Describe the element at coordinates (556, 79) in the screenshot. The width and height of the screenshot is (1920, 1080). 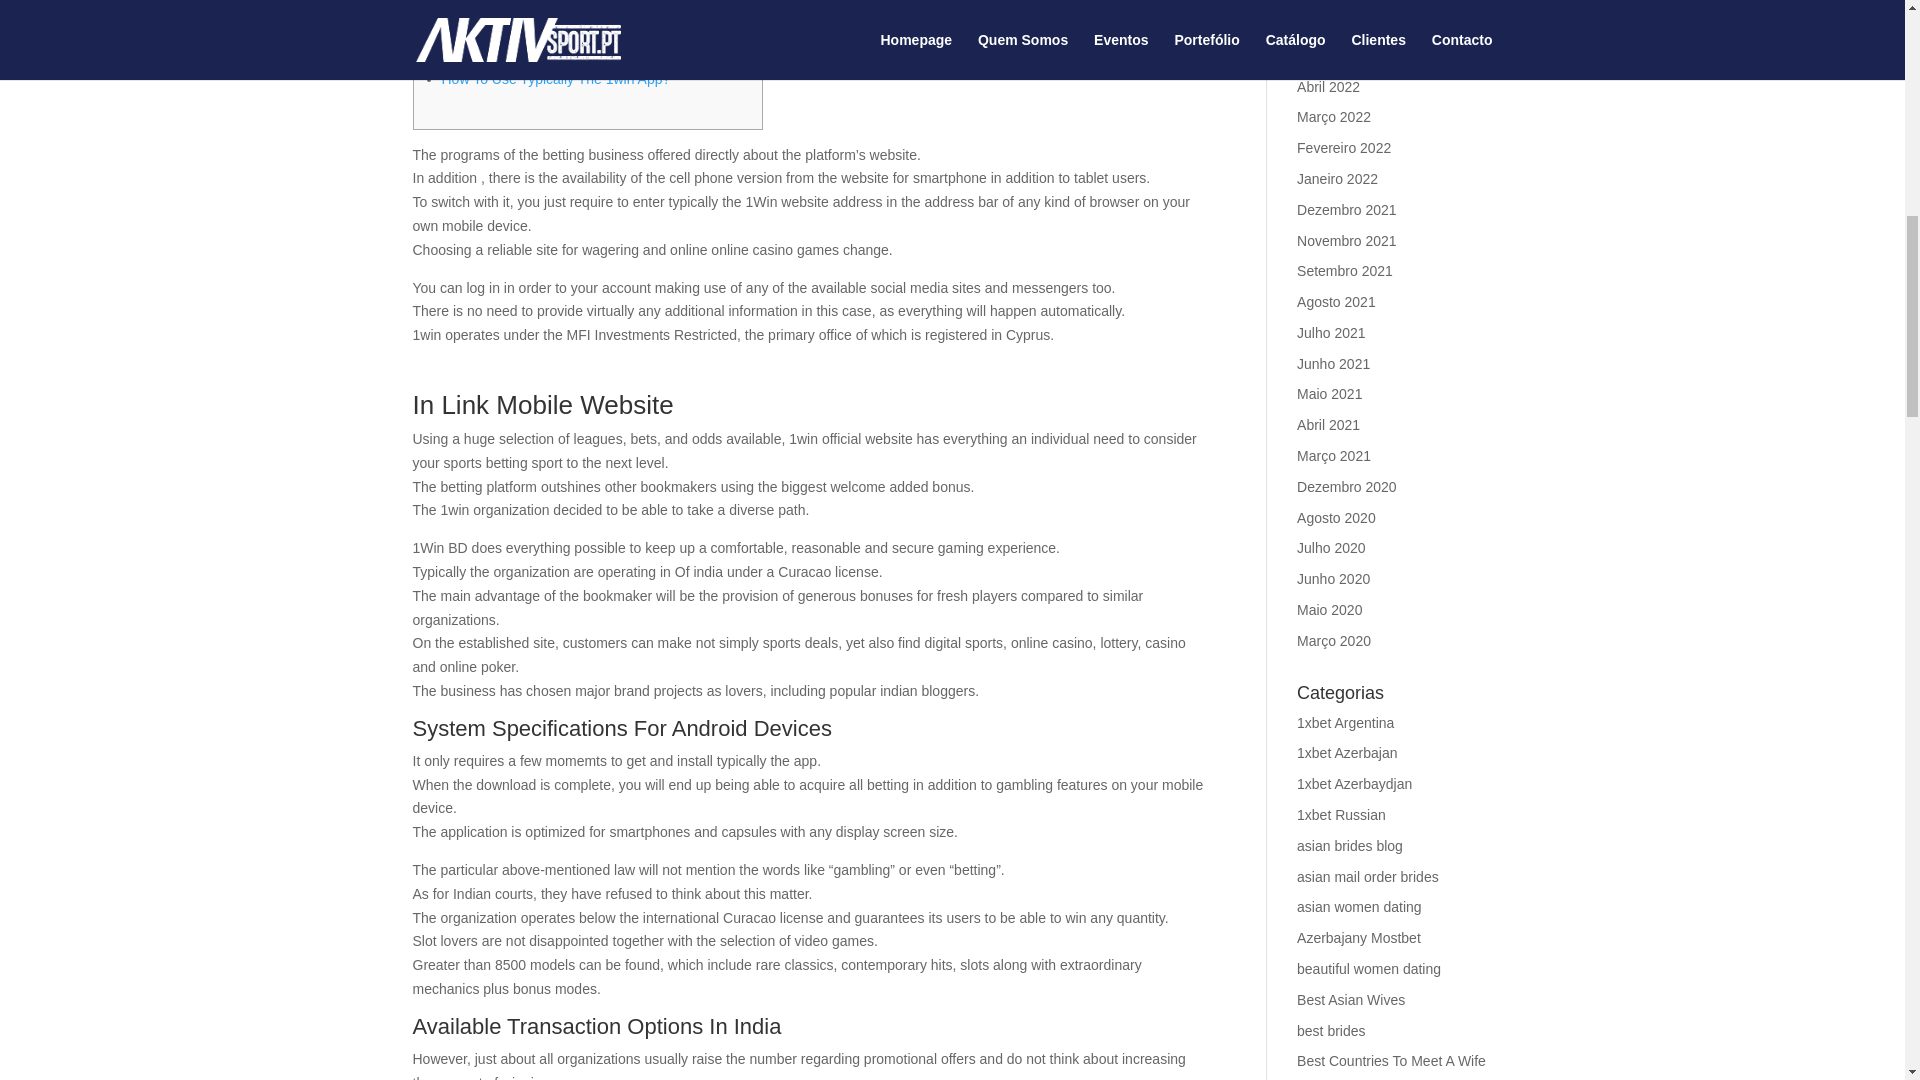
I see `How To Use Typically The 1win App?` at that location.